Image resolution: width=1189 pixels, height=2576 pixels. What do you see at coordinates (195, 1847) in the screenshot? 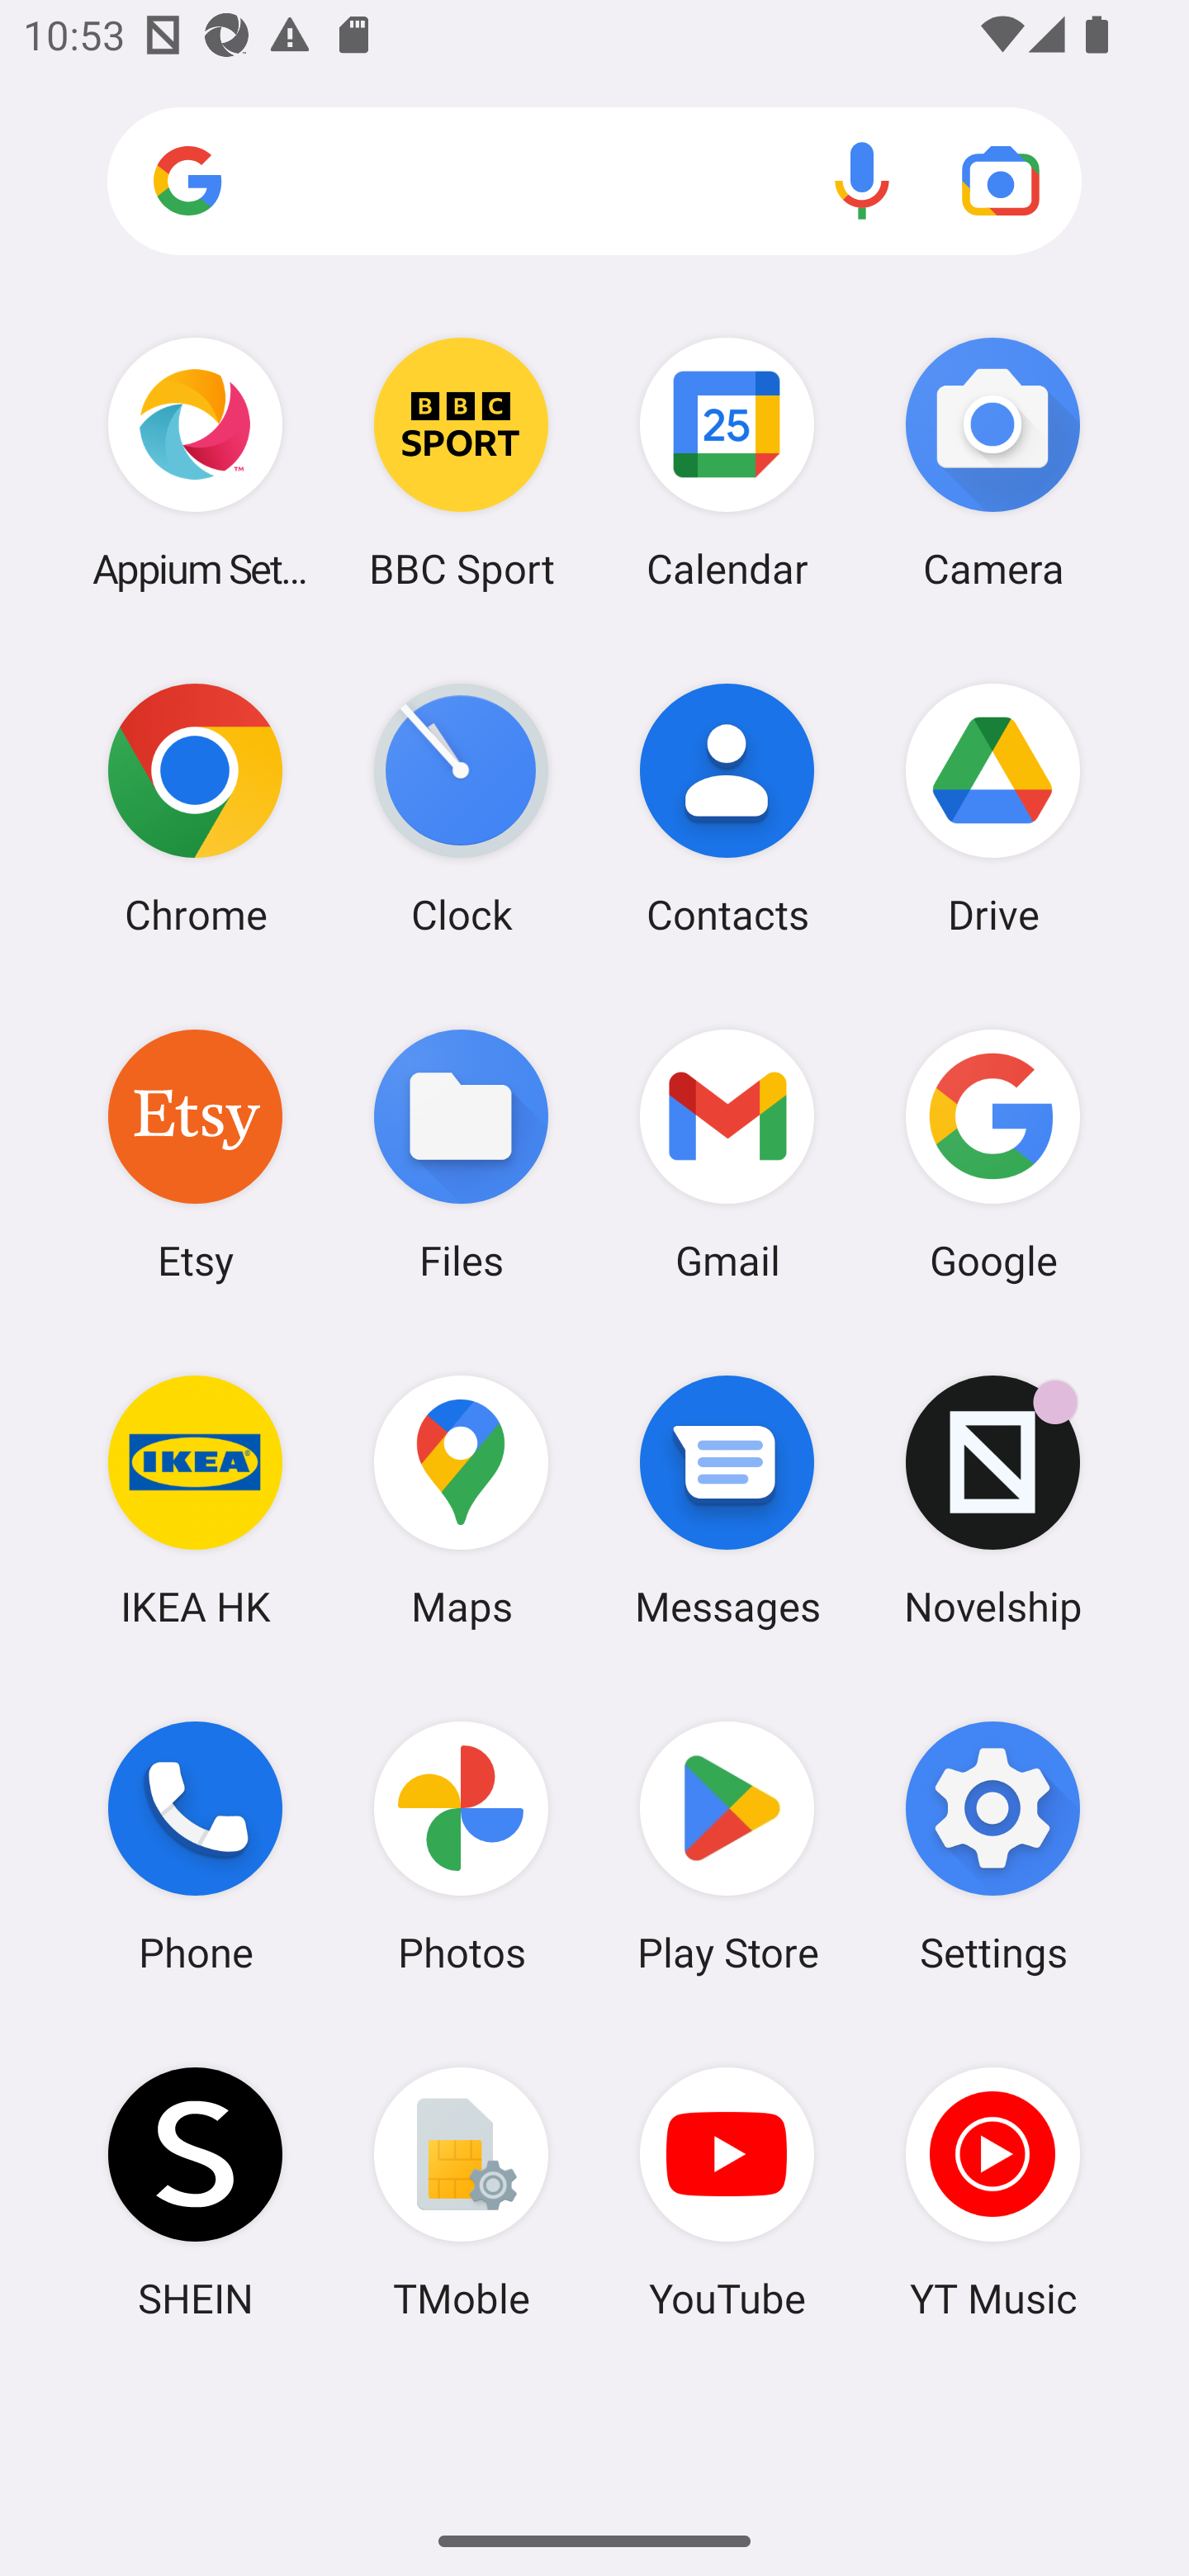
I see `Phone` at bounding box center [195, 1847].